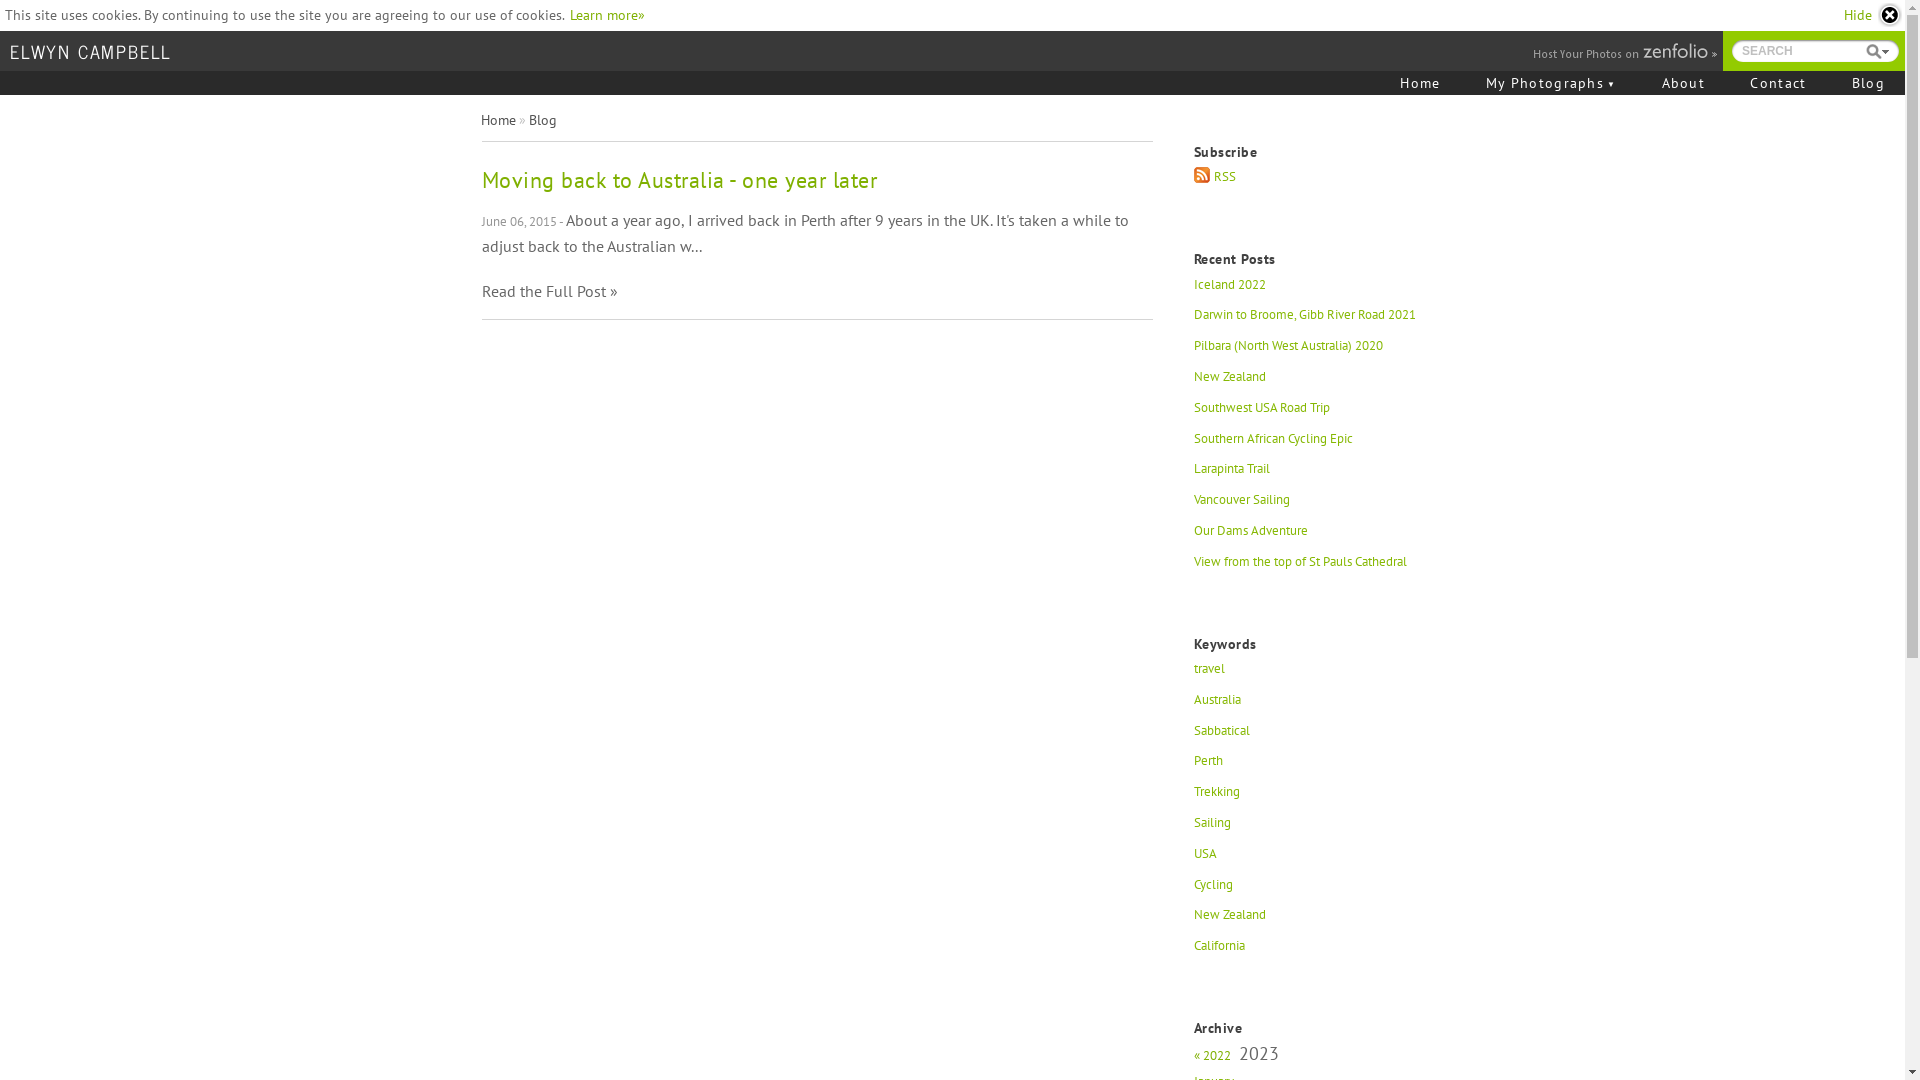 This screenshot has height=1080, width=1920. Describe the element at coordinates (1309, 860) in the screenshot. I see `USA` at that location.